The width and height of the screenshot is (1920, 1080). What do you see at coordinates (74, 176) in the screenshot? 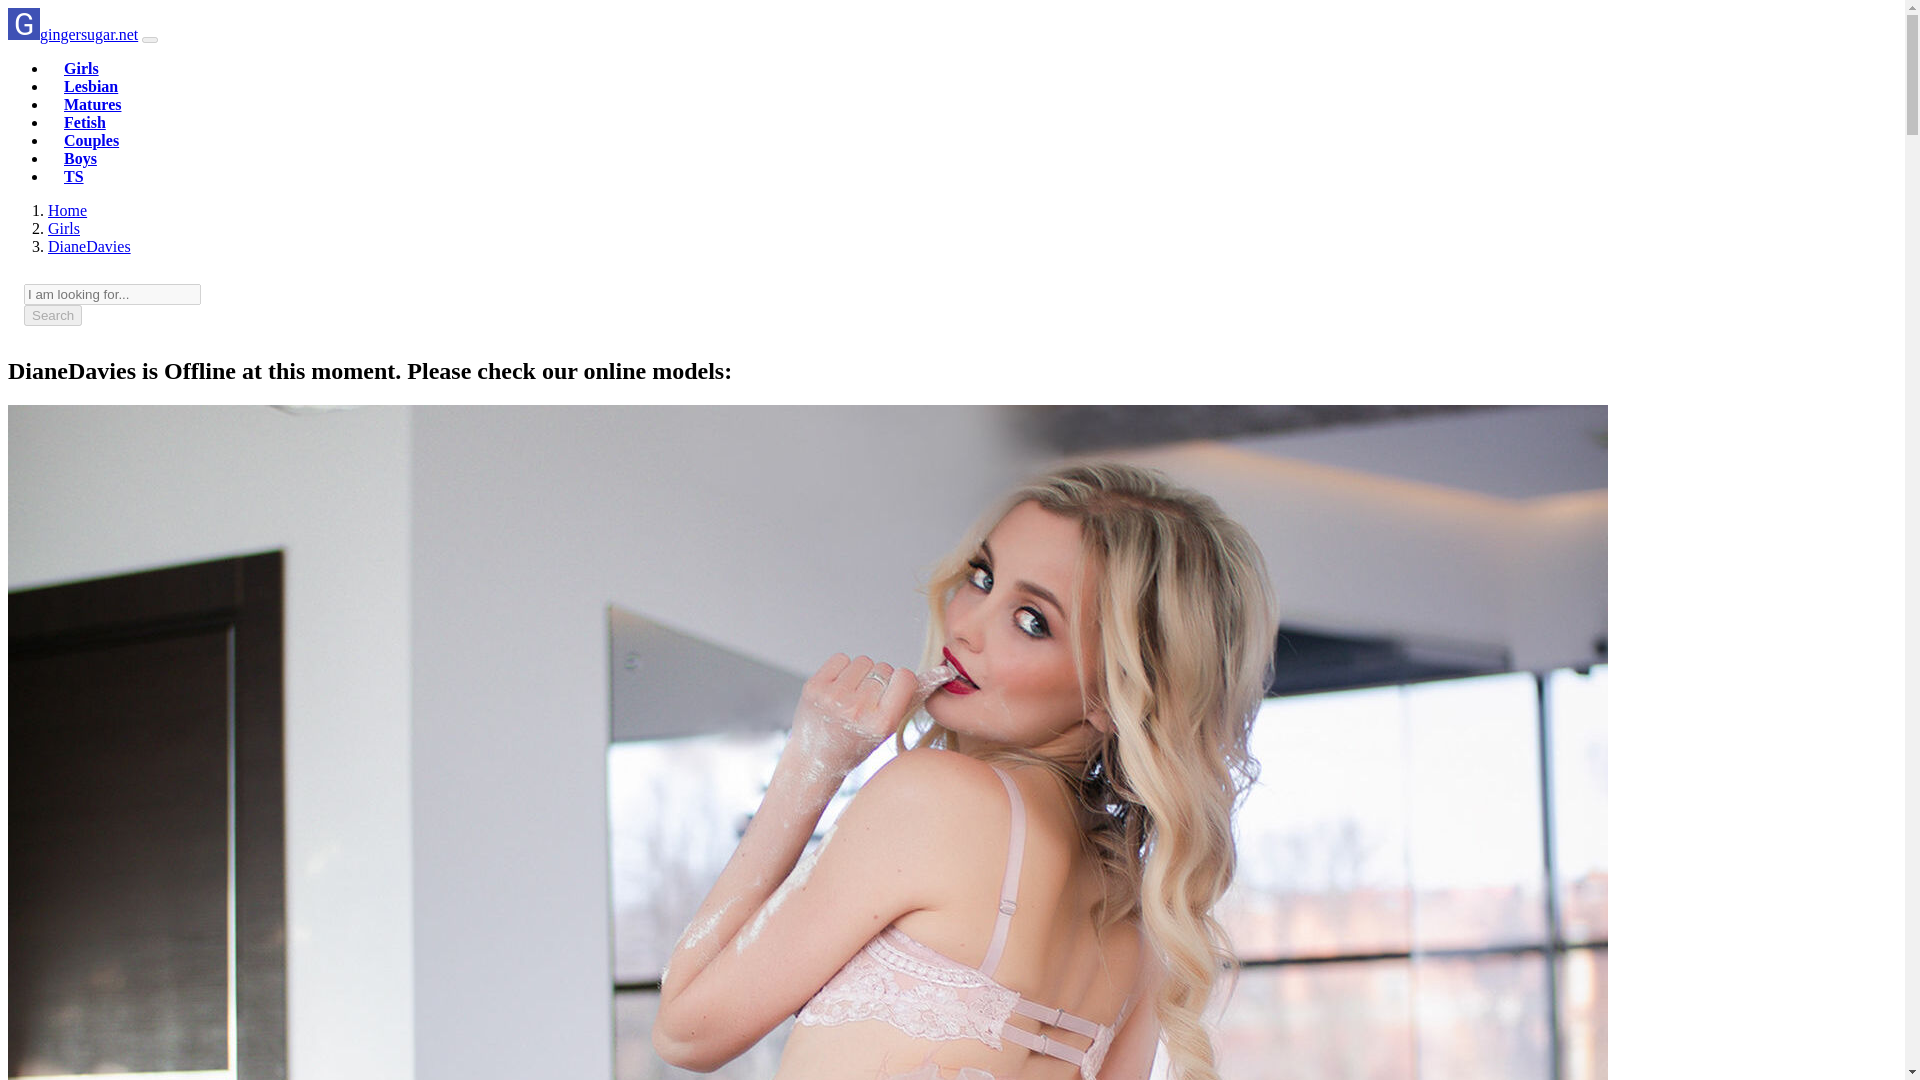
I see `TS` at bounding box center [74, 176].